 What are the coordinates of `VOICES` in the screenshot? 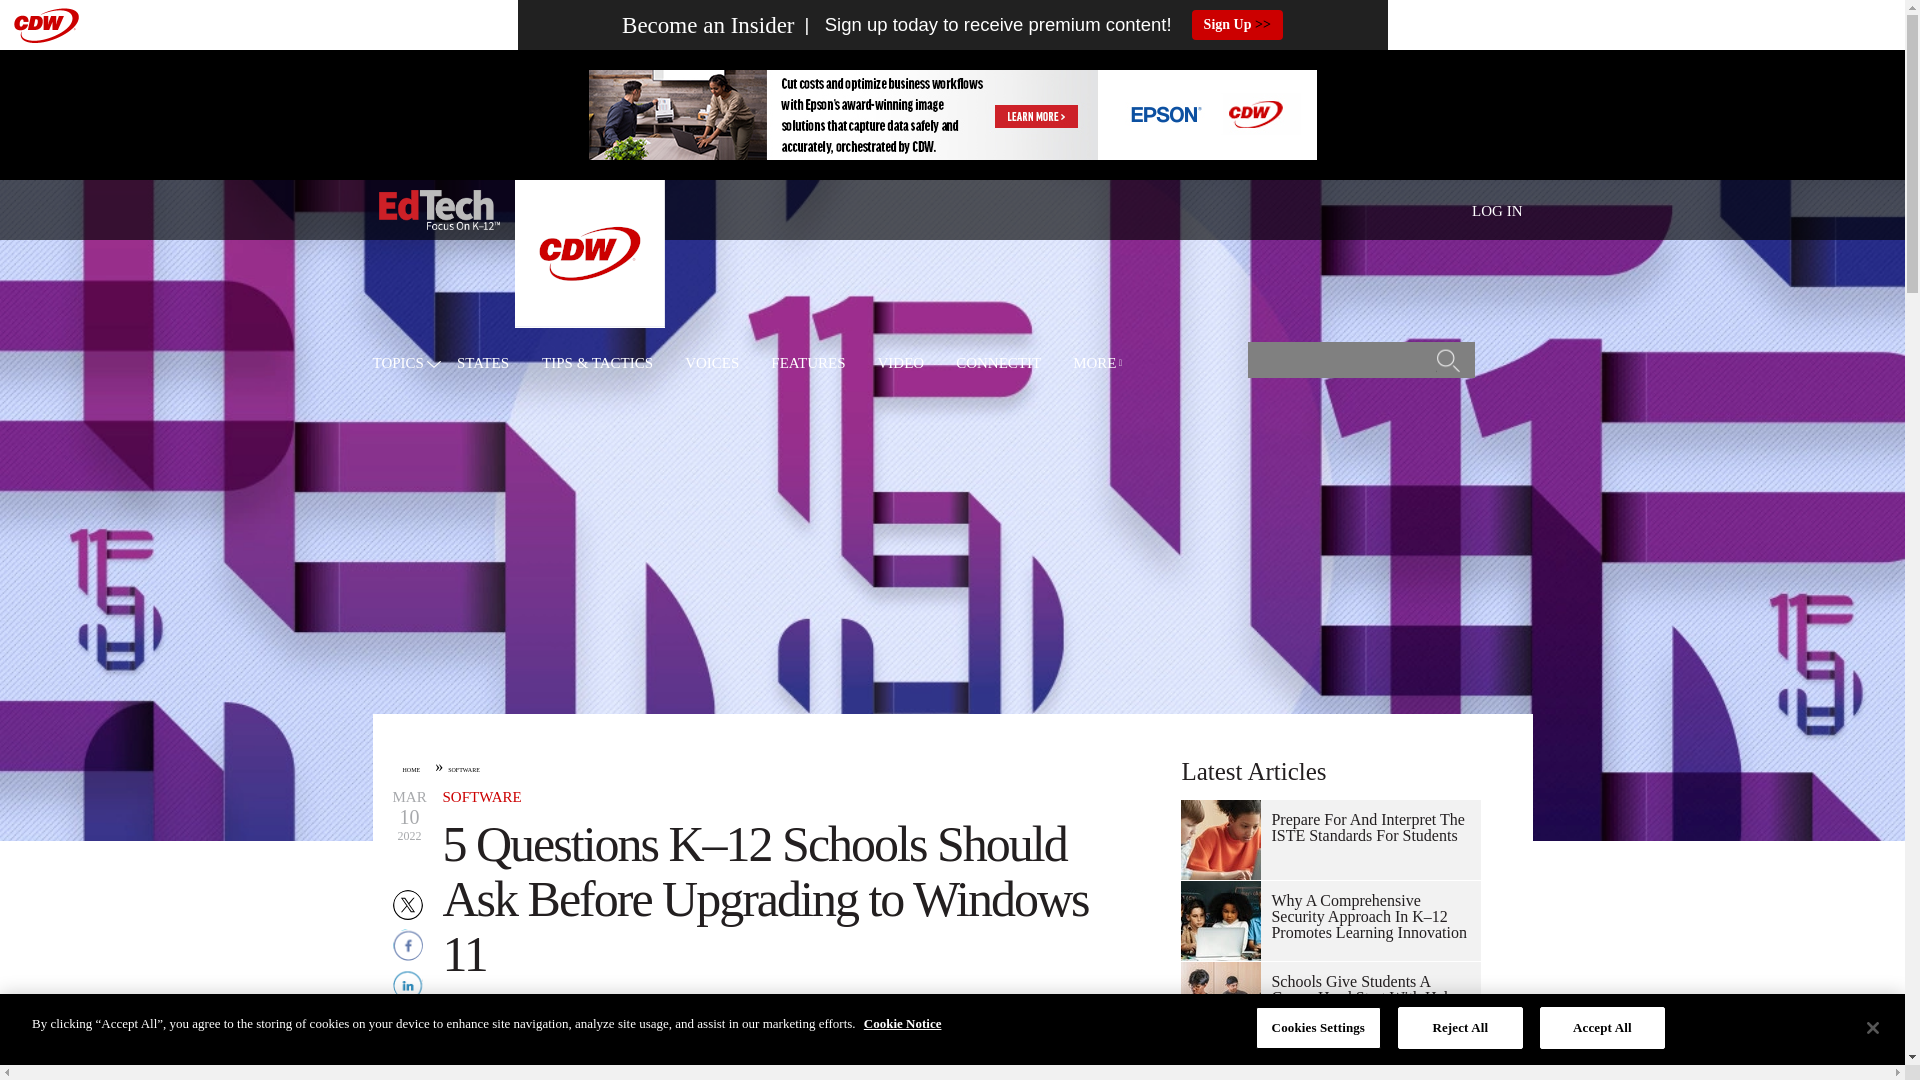 It's located at (712, 364).